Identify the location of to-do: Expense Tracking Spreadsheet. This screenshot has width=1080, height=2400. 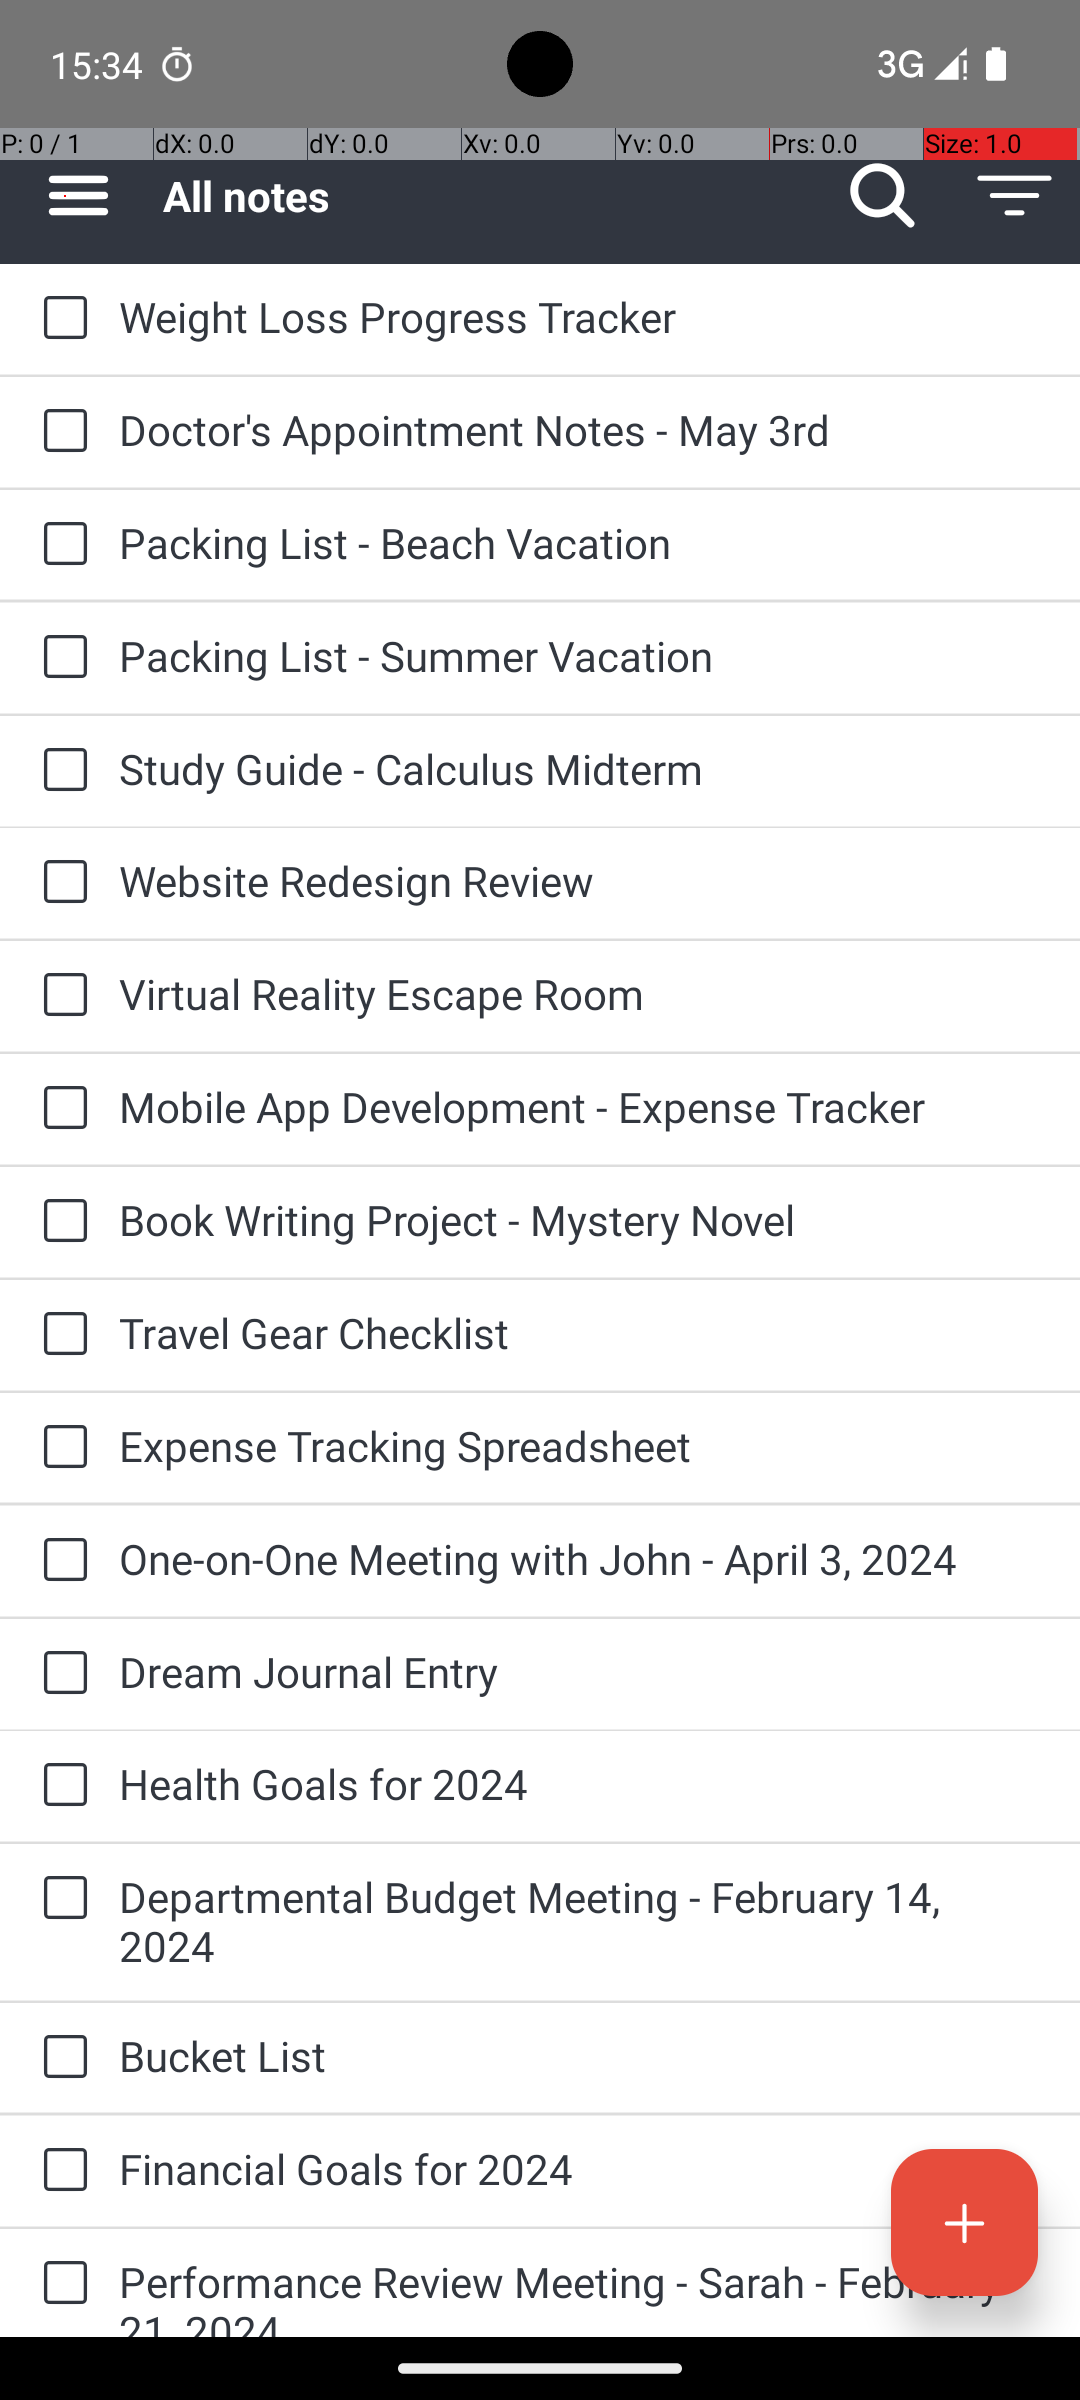
(60, 1448).